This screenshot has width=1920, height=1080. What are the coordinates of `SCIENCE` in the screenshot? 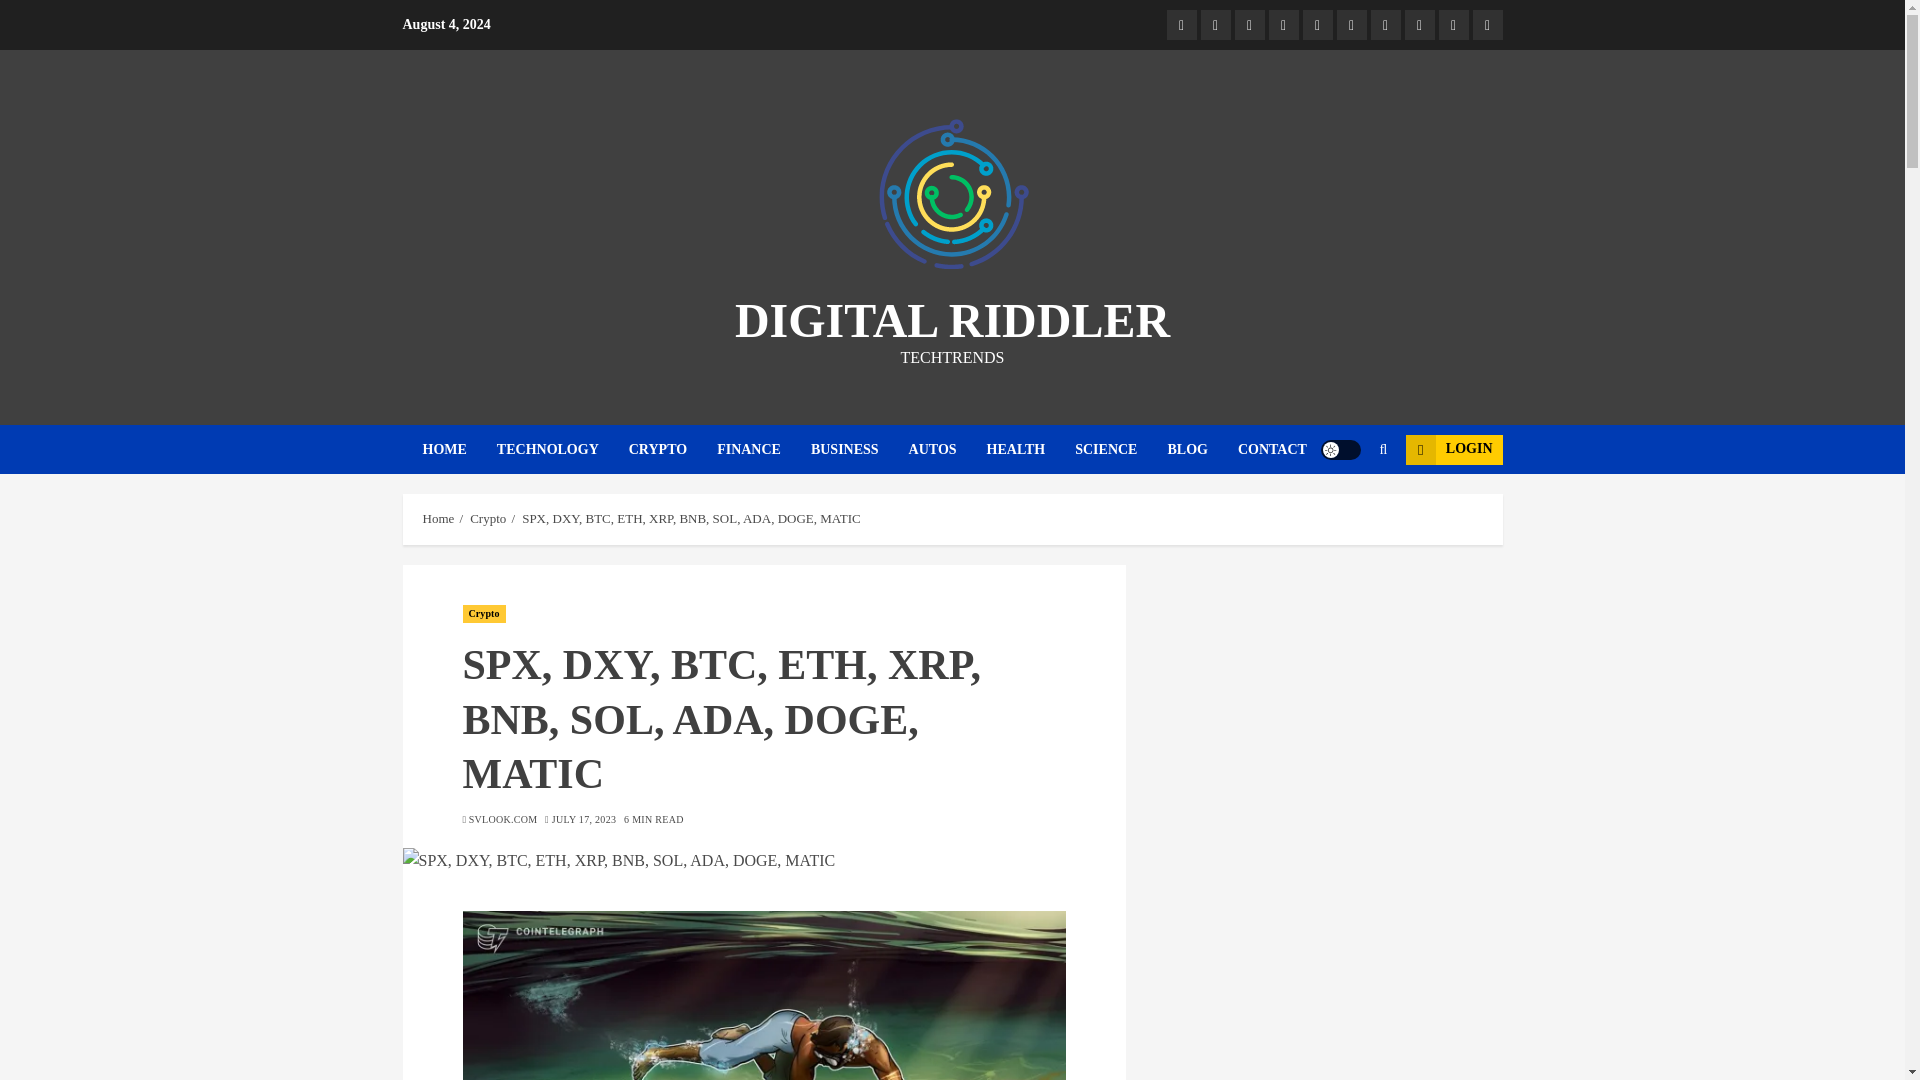 It's located at (1121, 450).